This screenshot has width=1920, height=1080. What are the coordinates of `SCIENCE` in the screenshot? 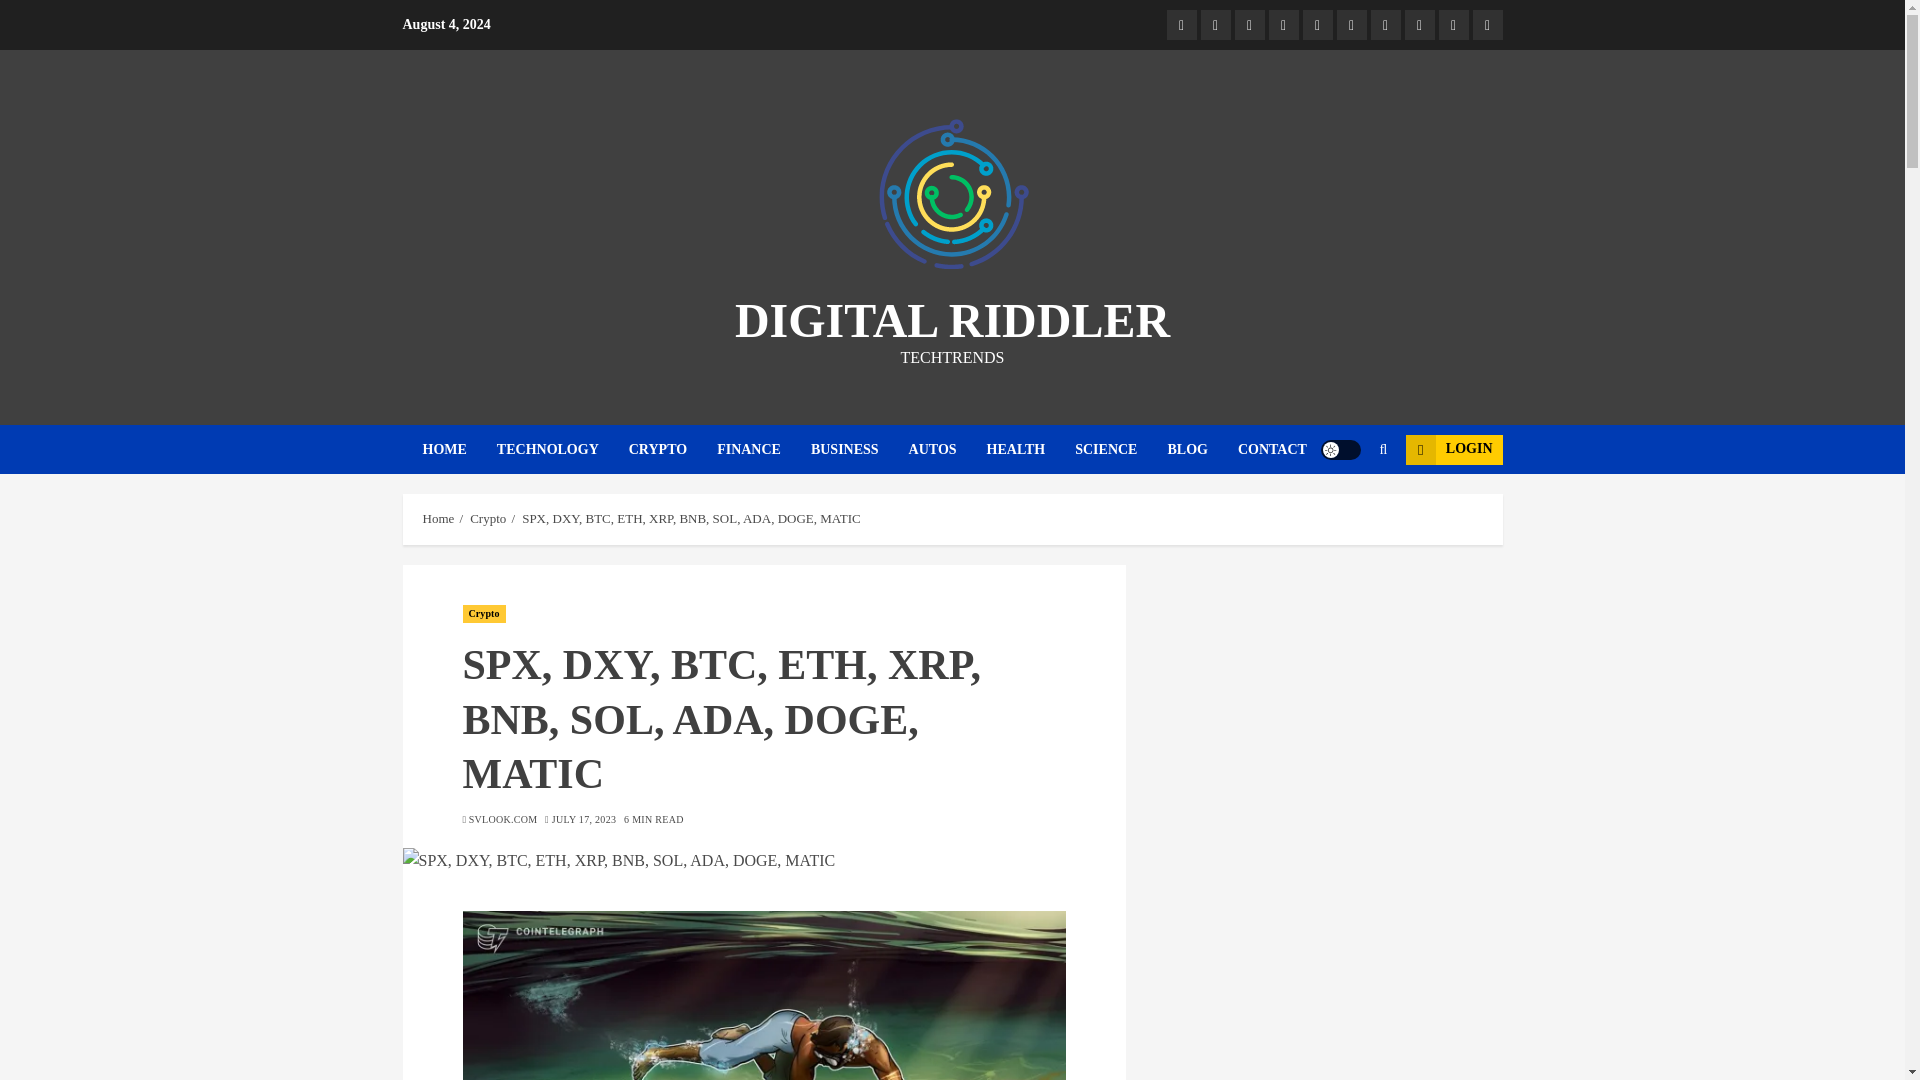 It's located at (1121, 450).